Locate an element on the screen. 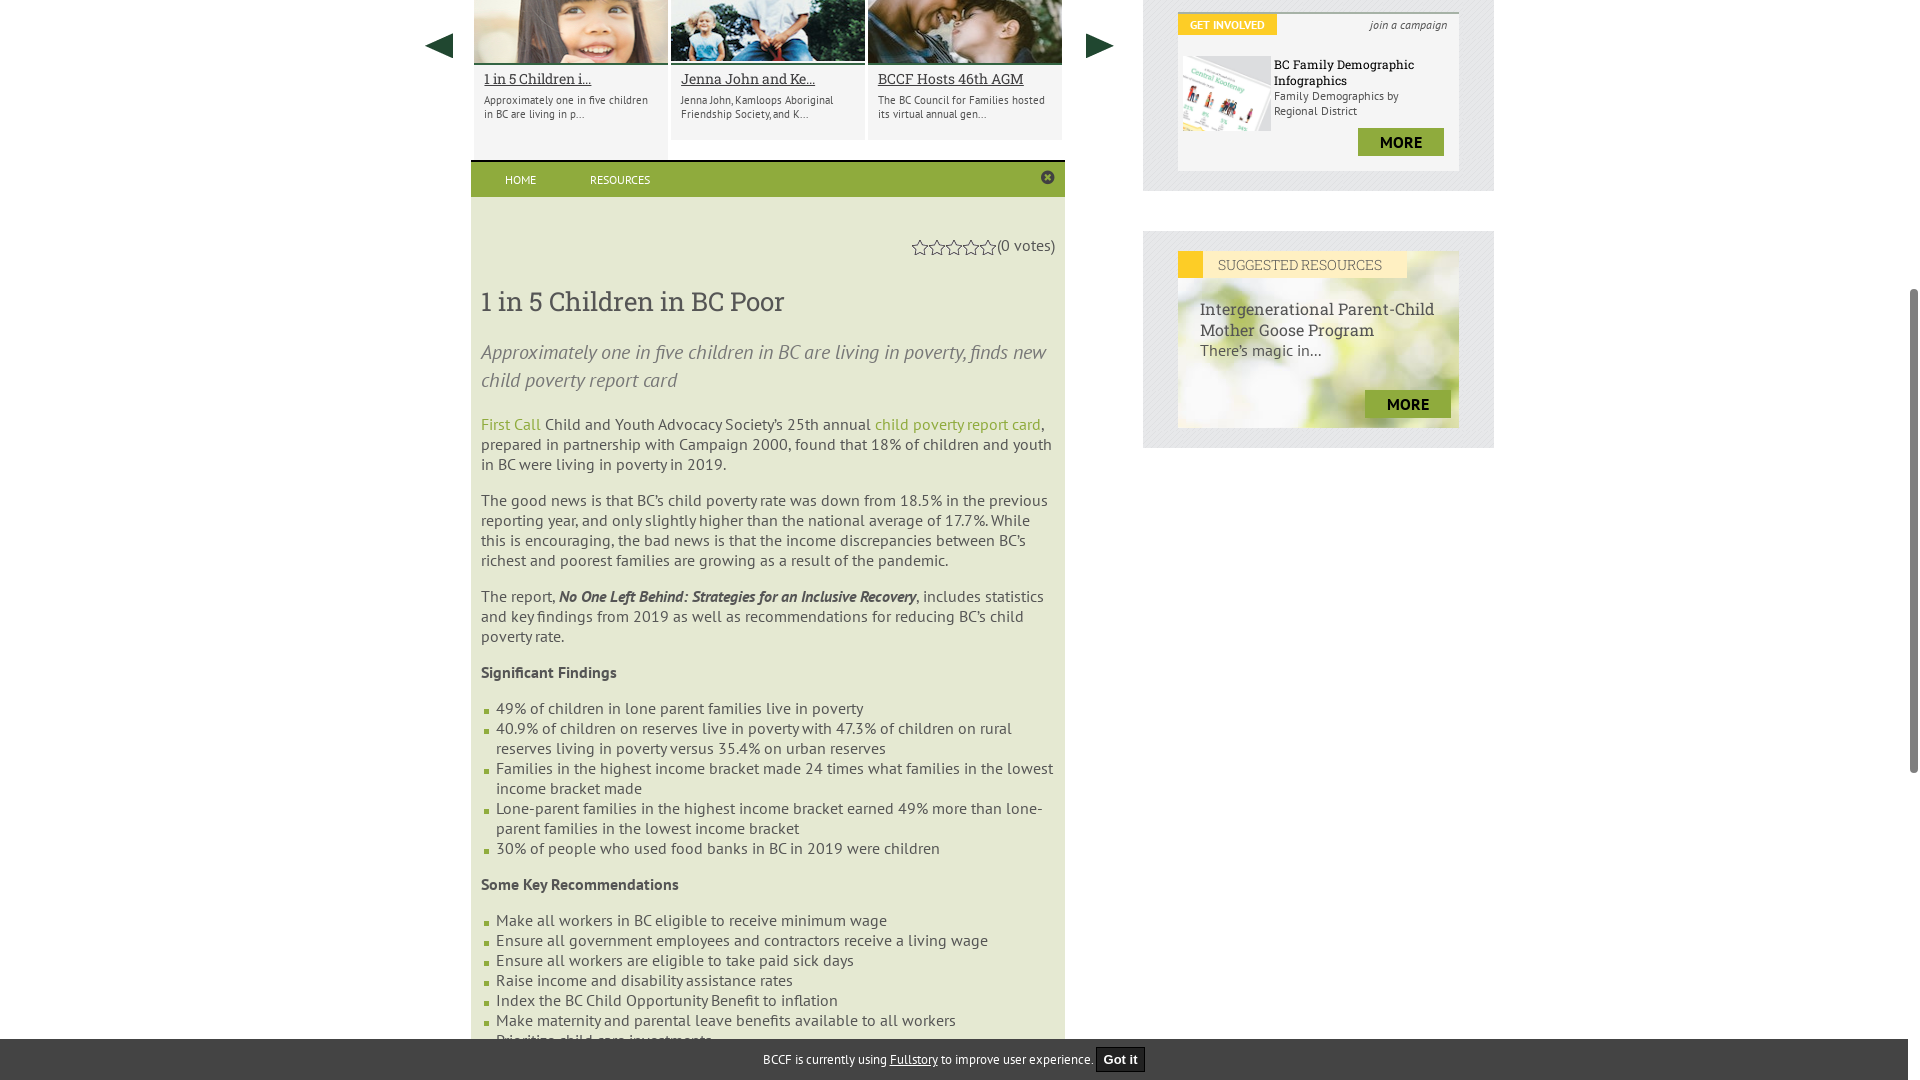  Grid View is located at coordinates (958, 576).